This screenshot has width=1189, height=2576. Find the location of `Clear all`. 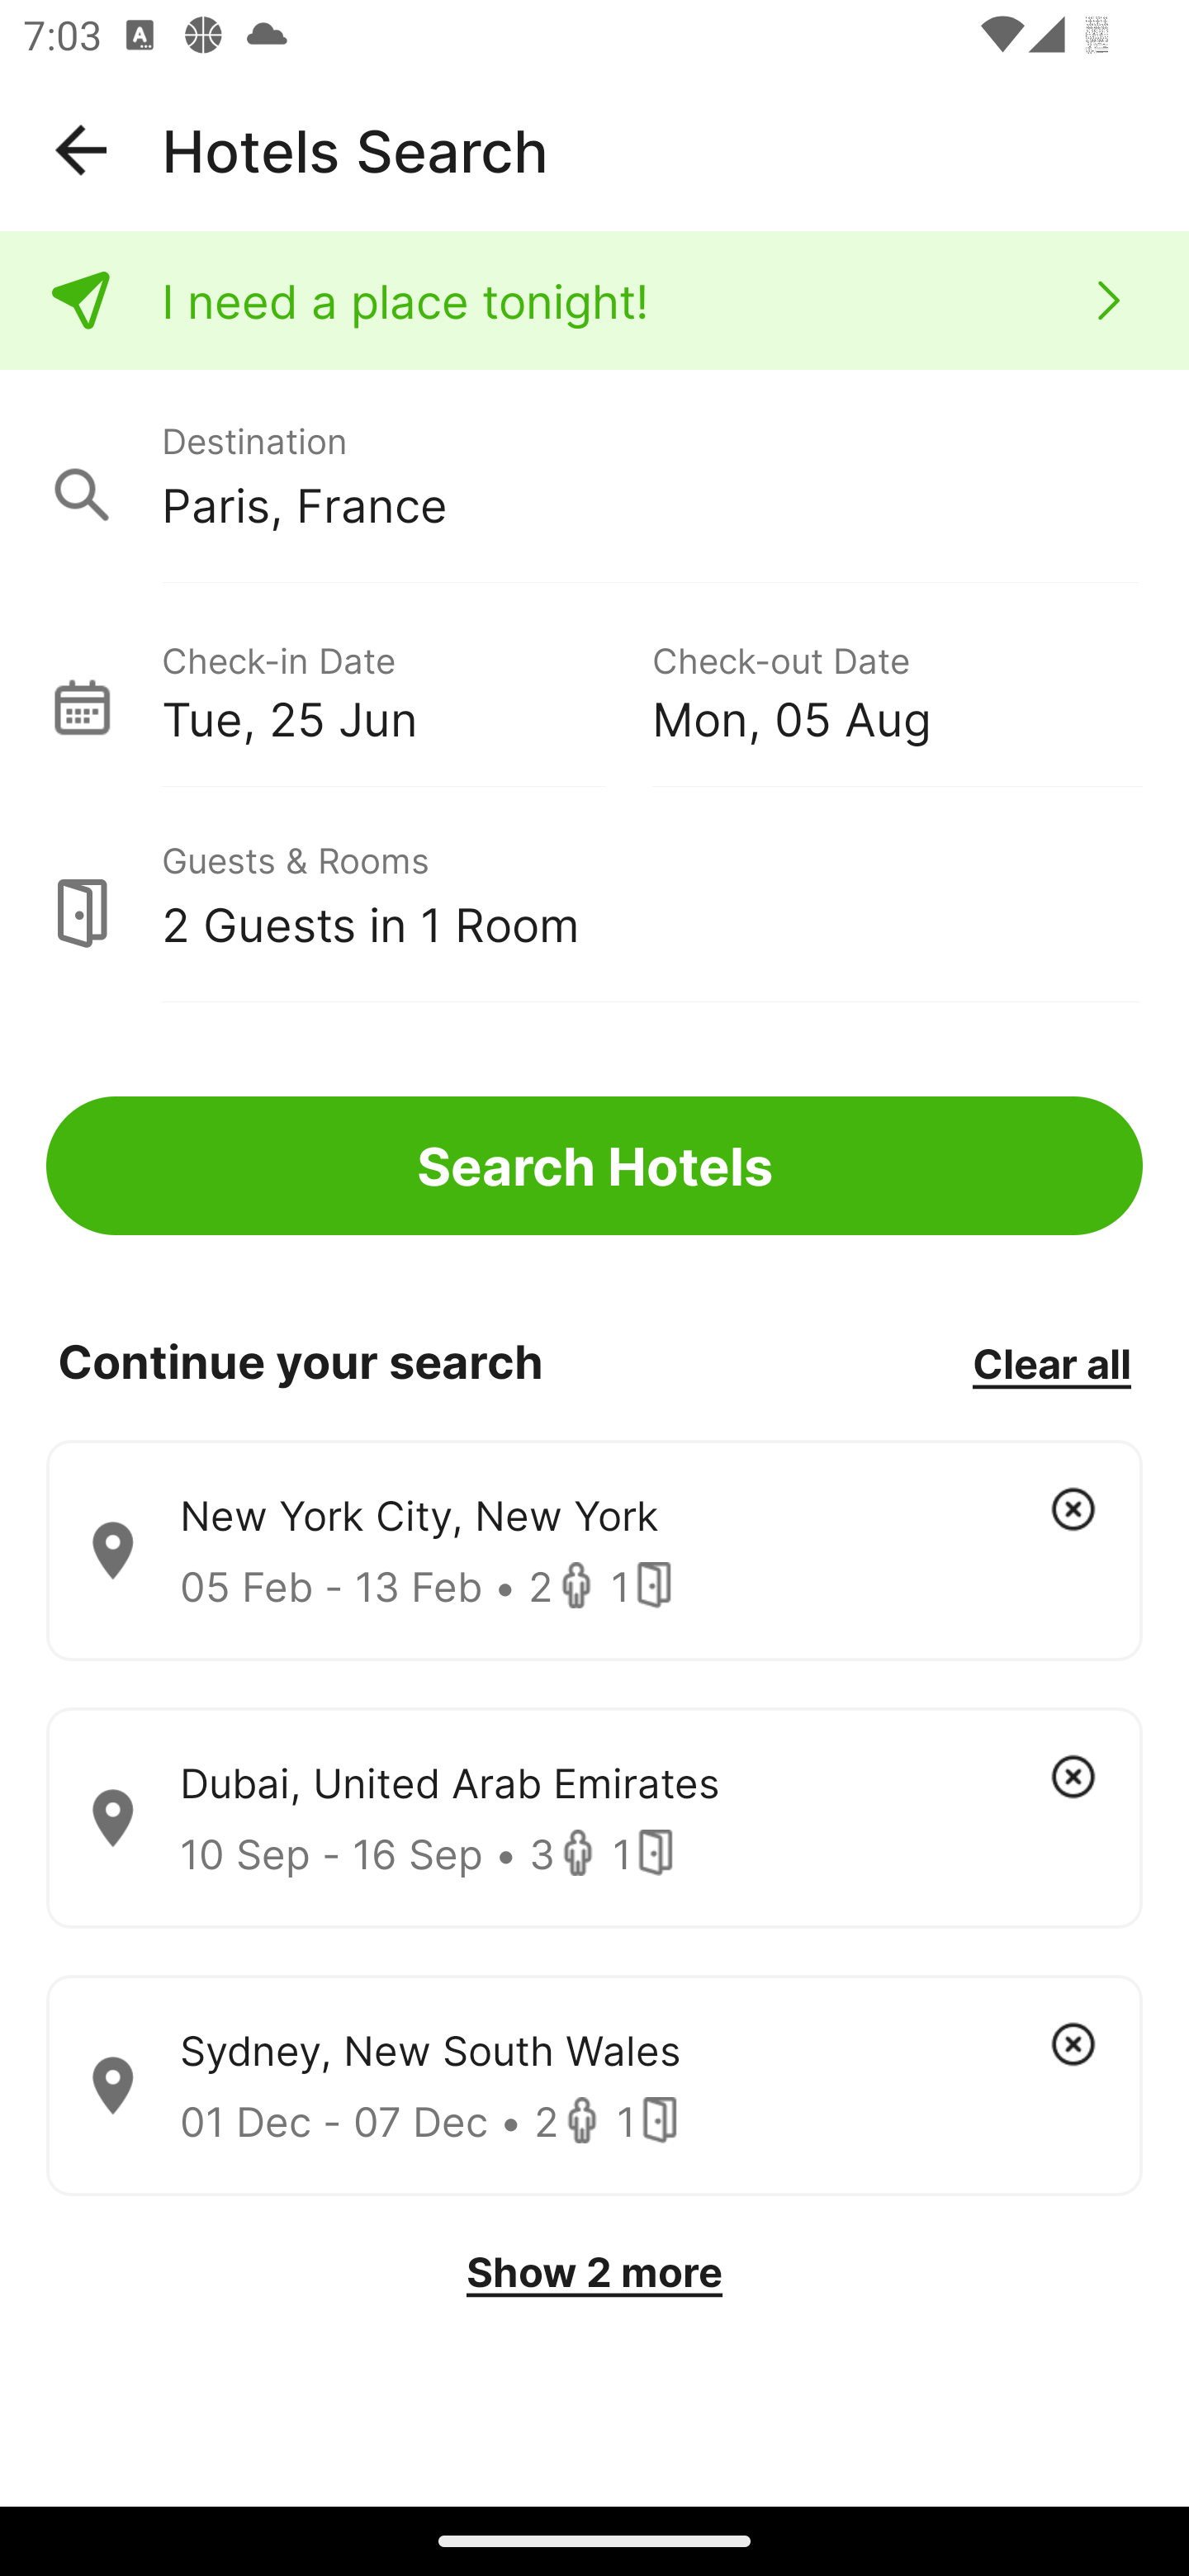

Clear all is located at coordinates (1051, 1362).